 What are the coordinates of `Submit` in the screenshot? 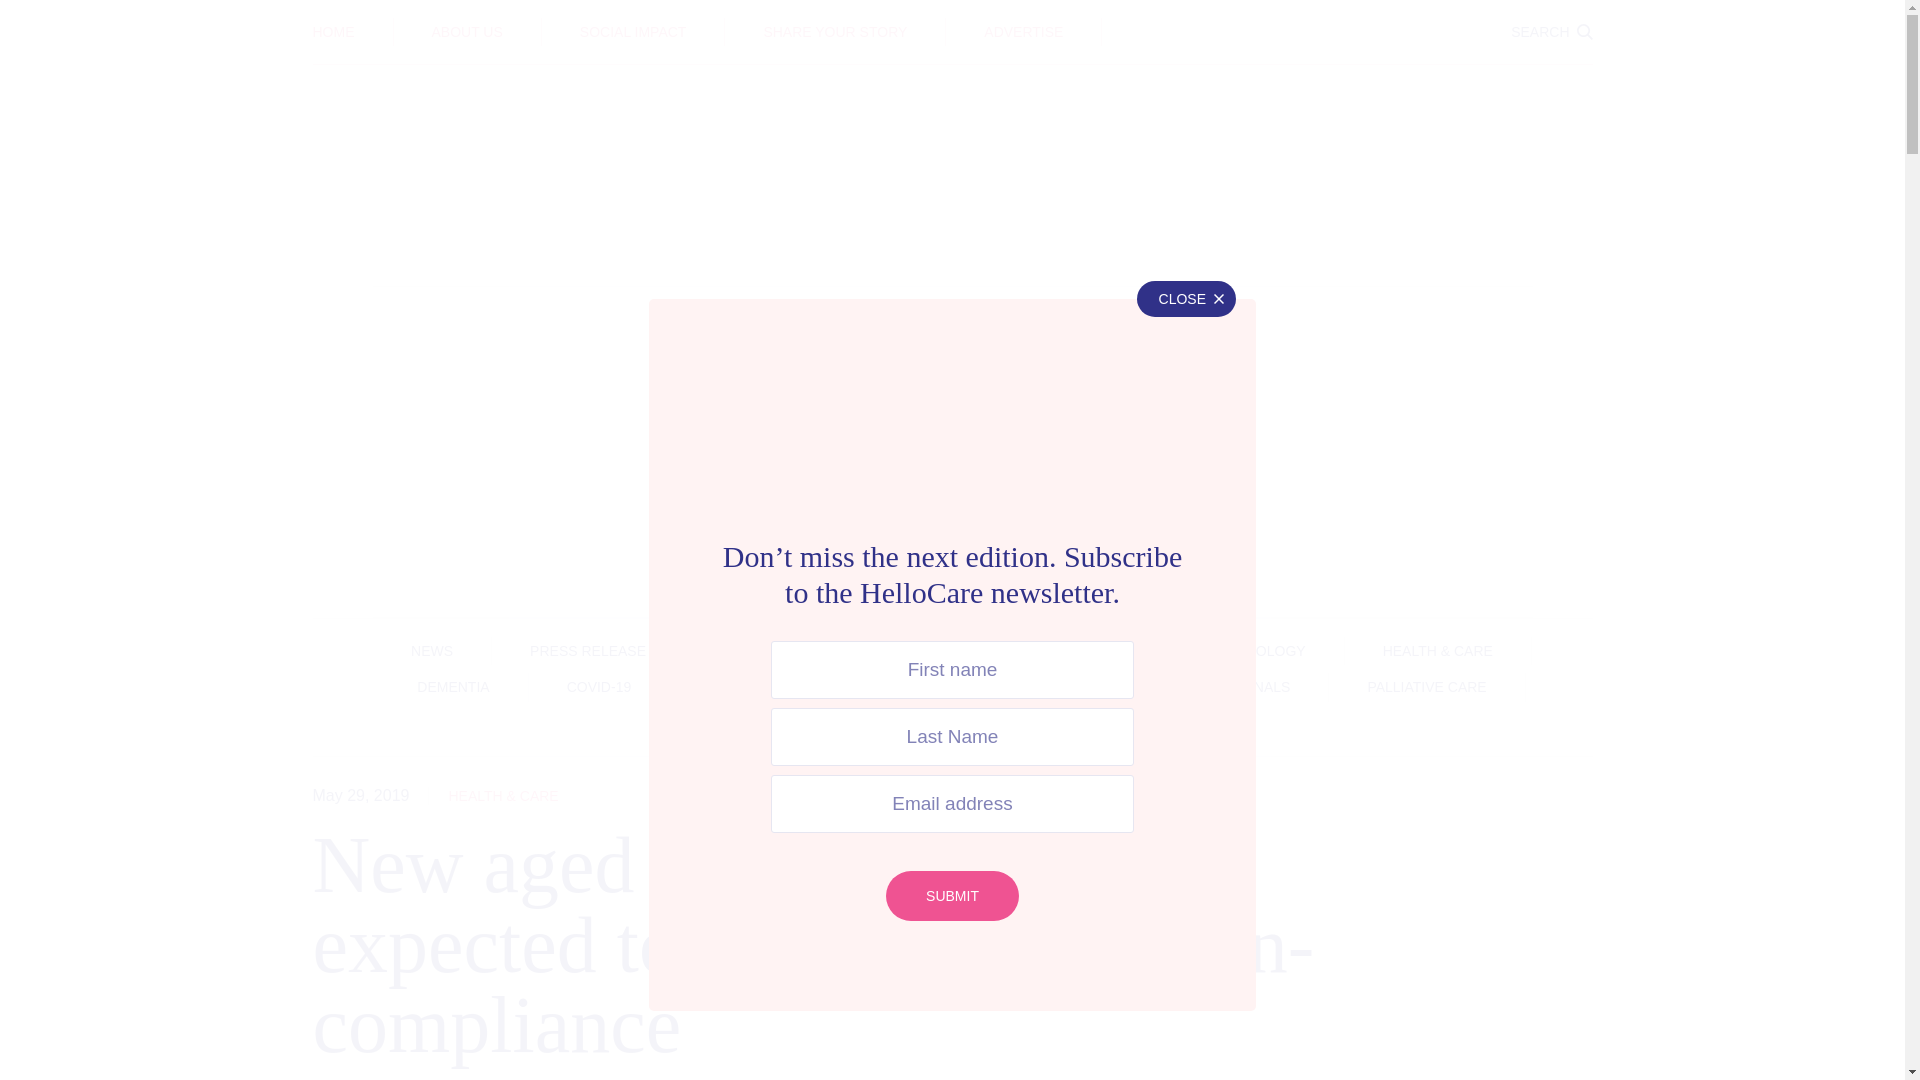 It's located at (952, 896).